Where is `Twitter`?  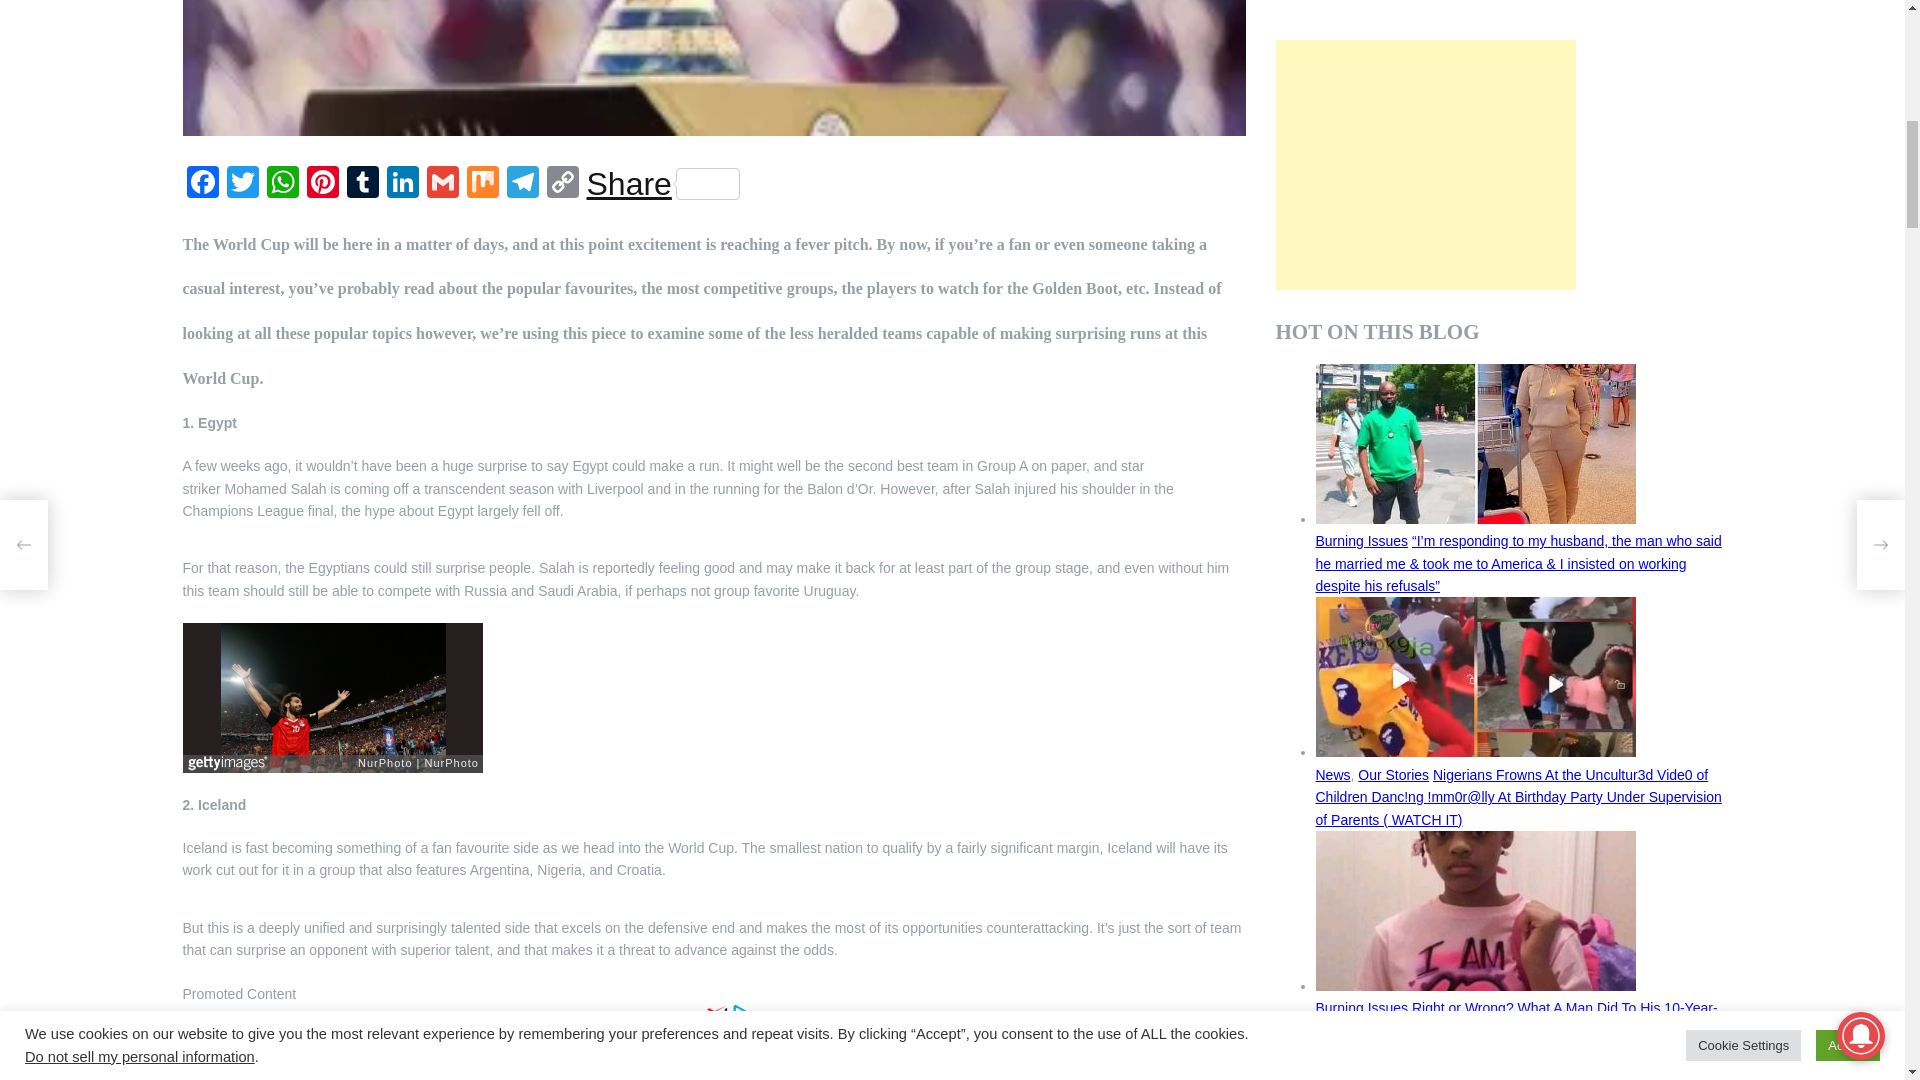
Twitter is located at coordinates (242, 184).